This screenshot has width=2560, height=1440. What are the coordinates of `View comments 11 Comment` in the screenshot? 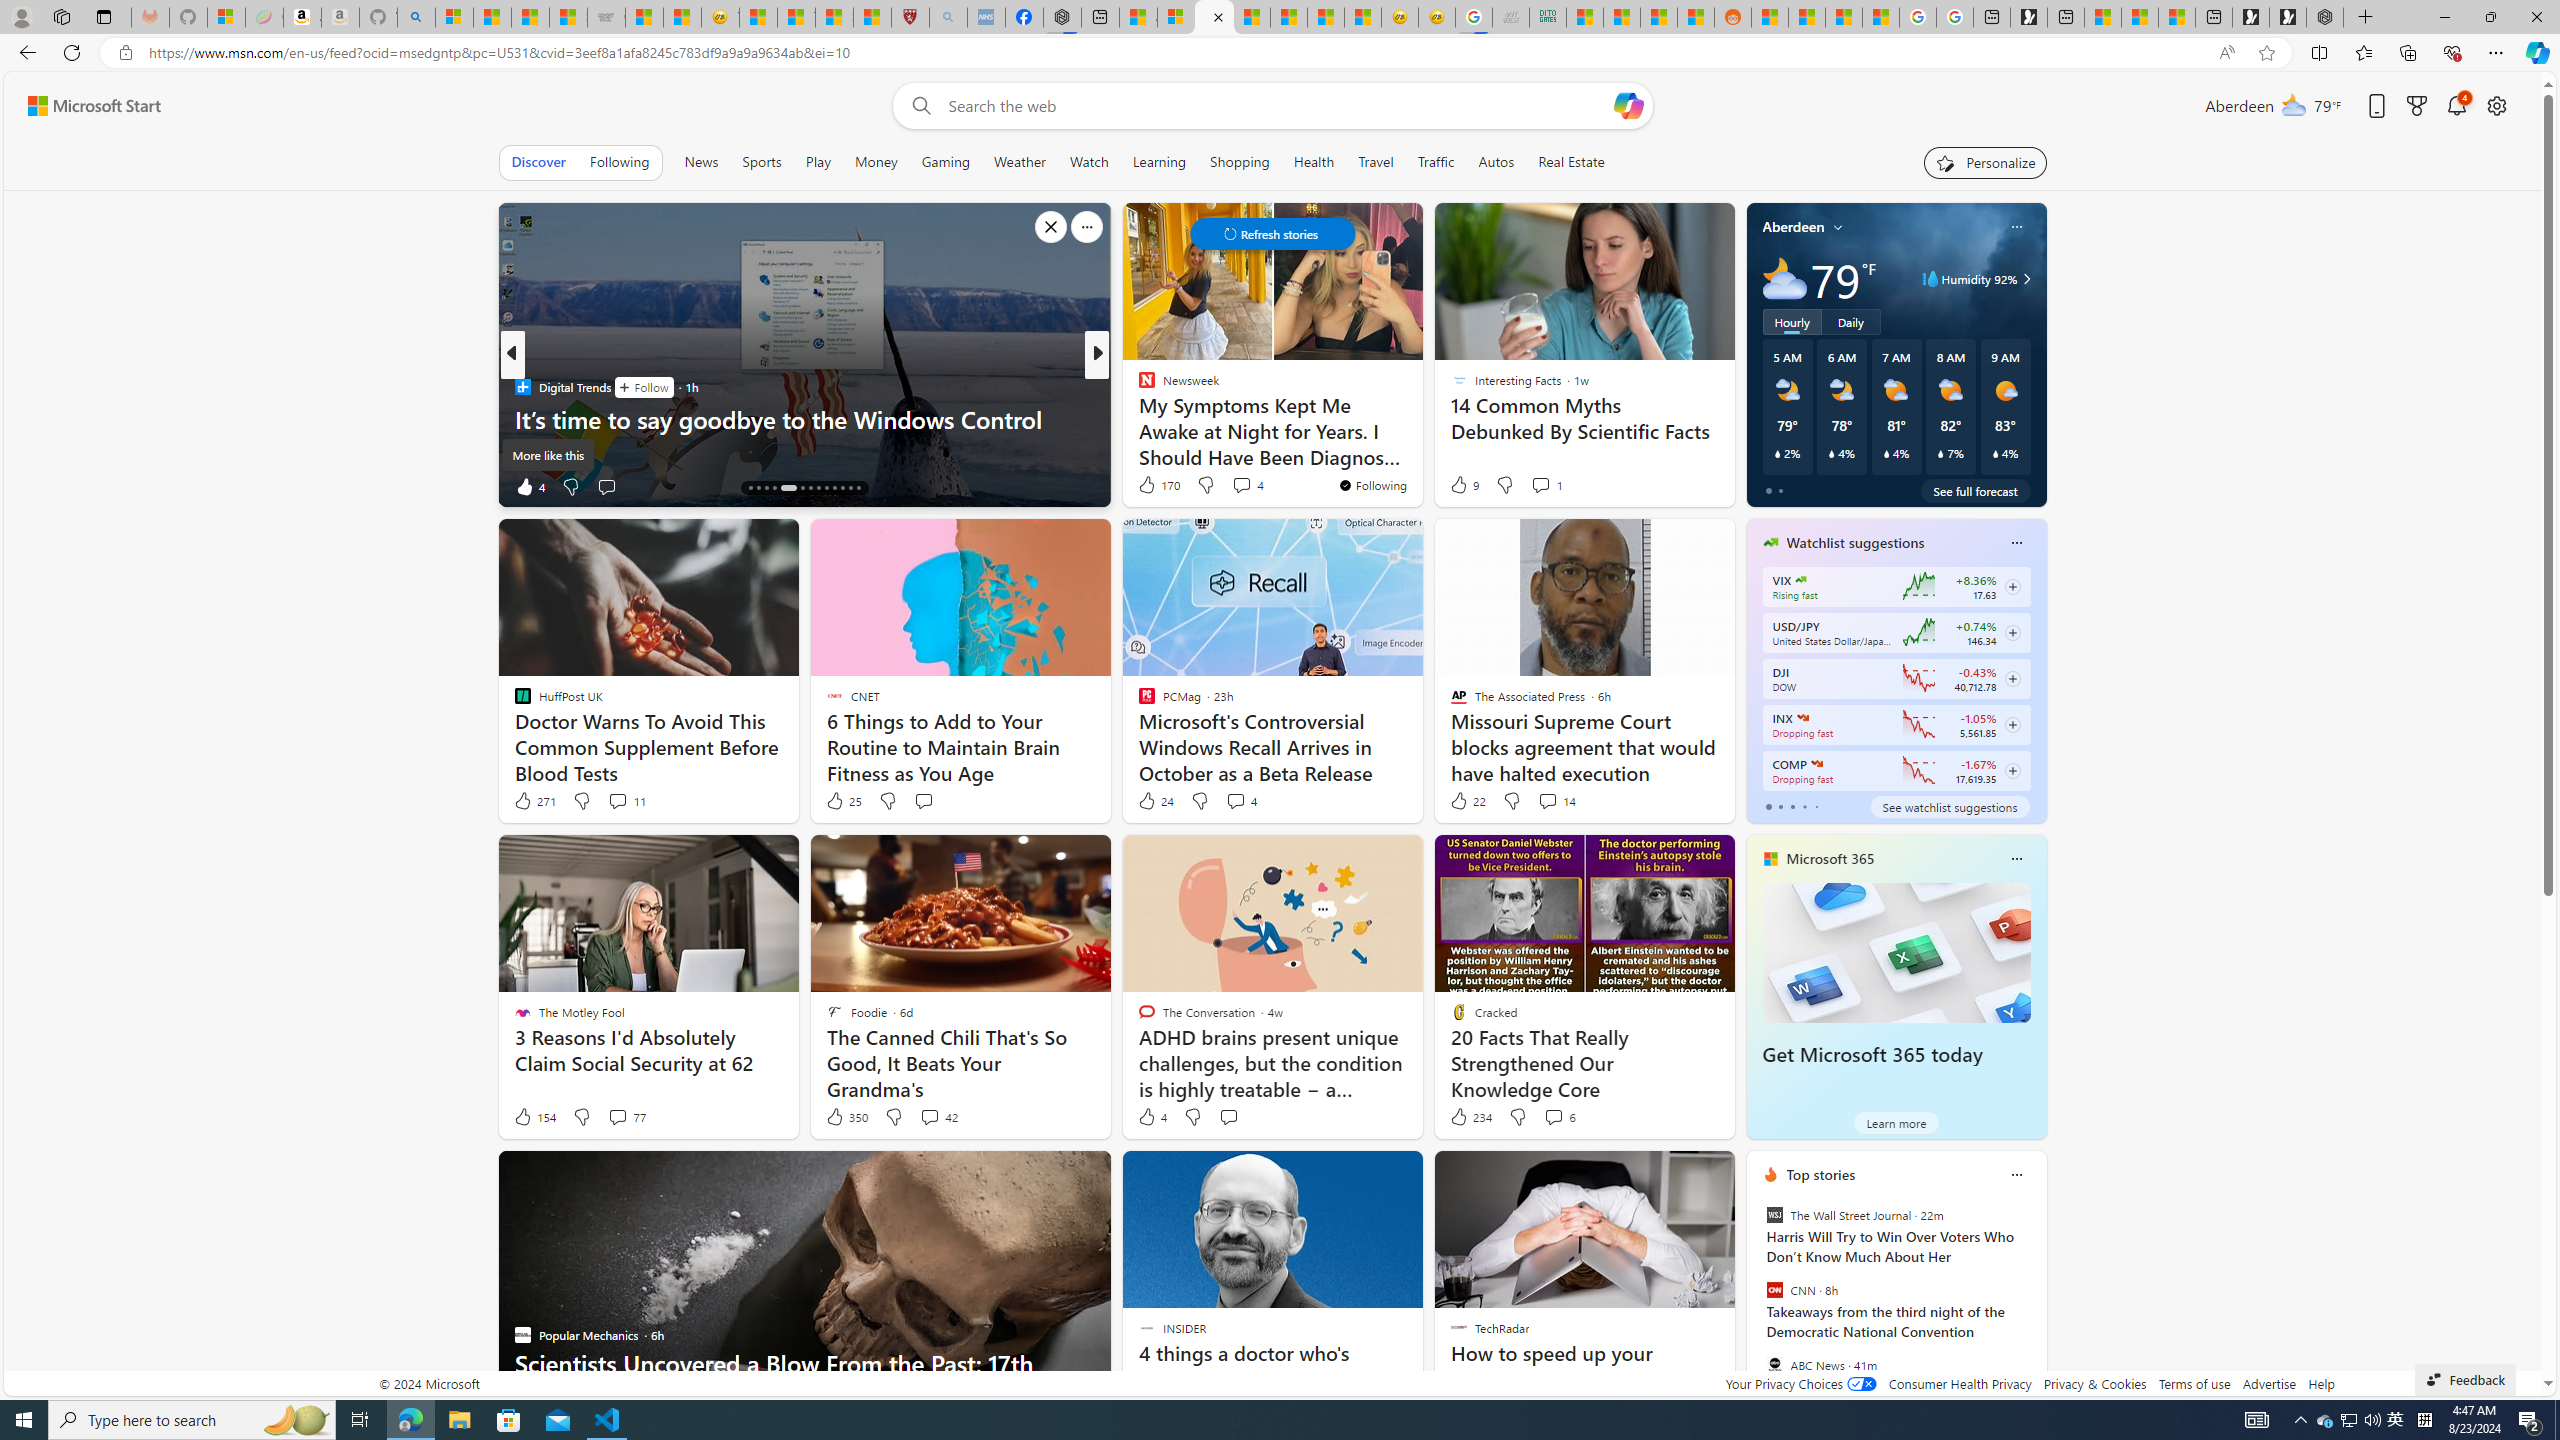 It's located at (616, 800).